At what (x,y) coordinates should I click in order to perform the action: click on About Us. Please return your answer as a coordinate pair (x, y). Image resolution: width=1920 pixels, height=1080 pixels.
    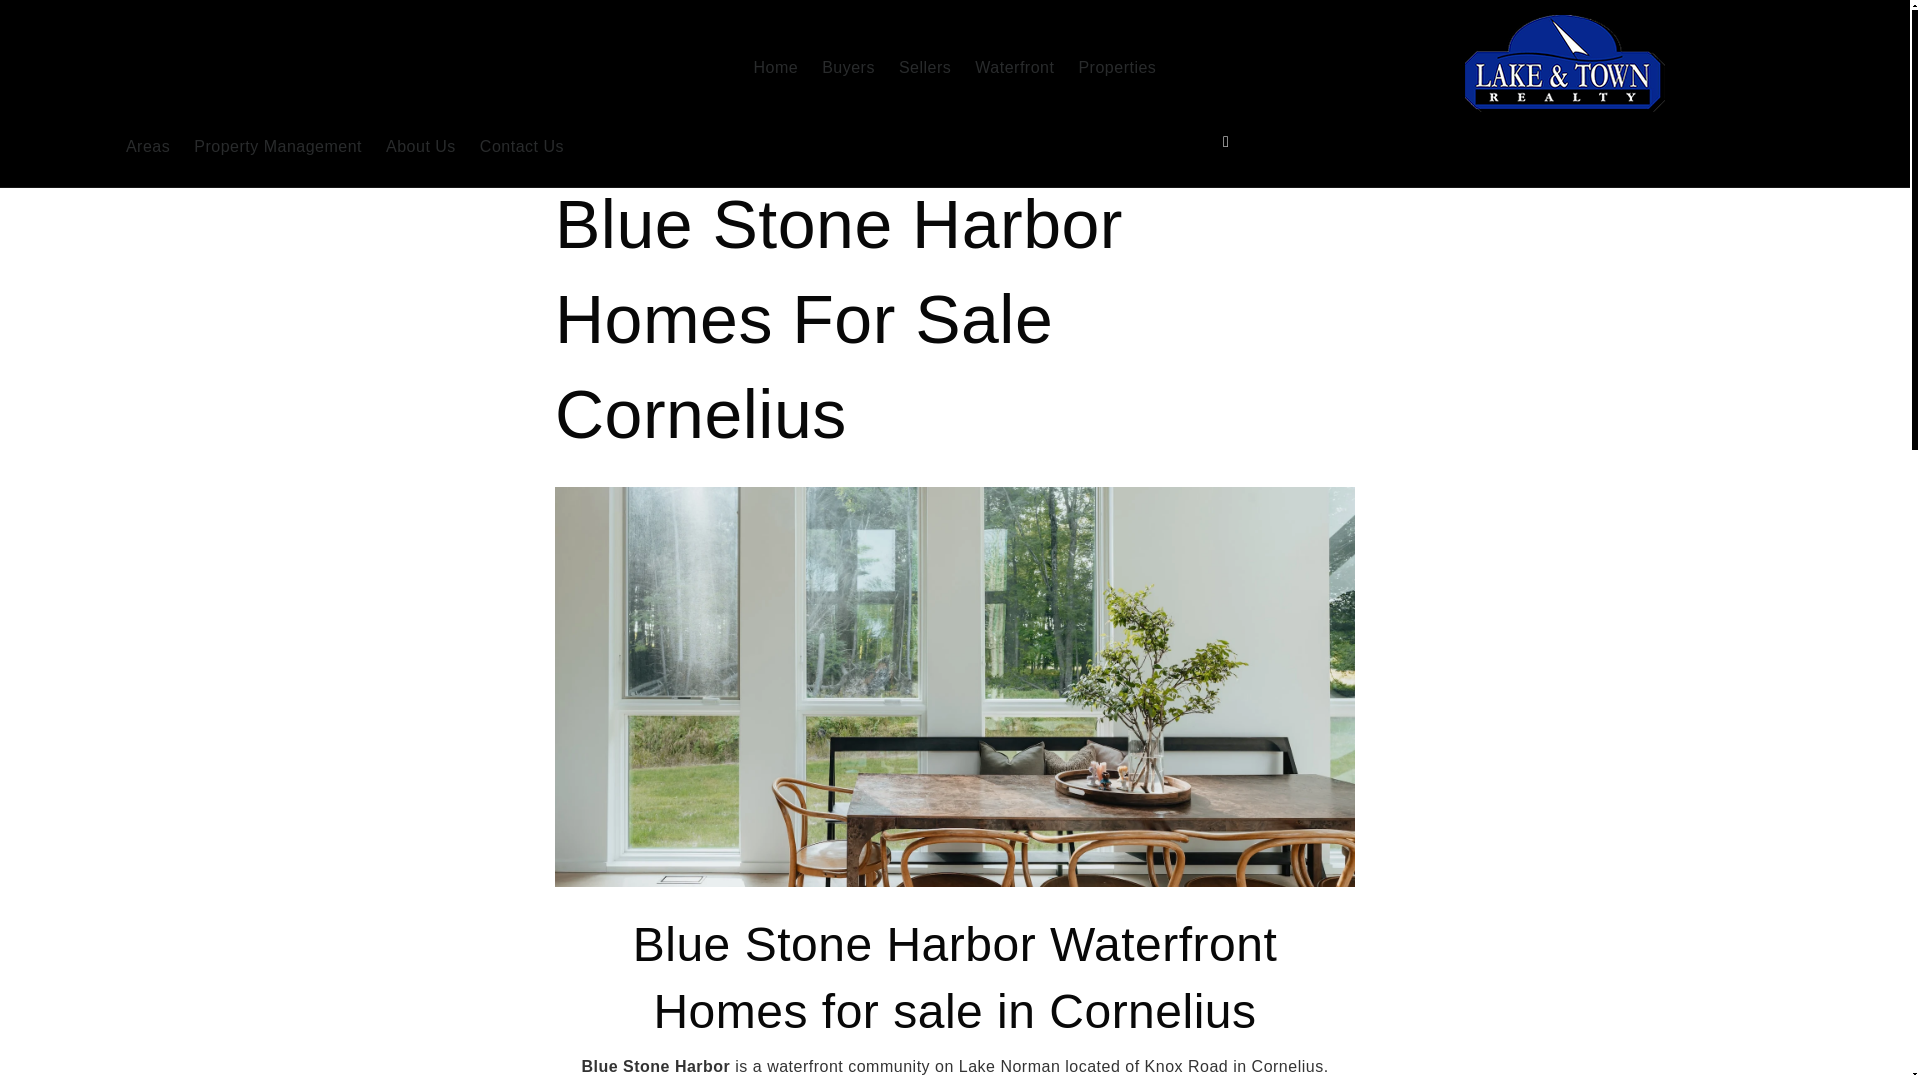
    Looking at the image, I should click on (421, 148).